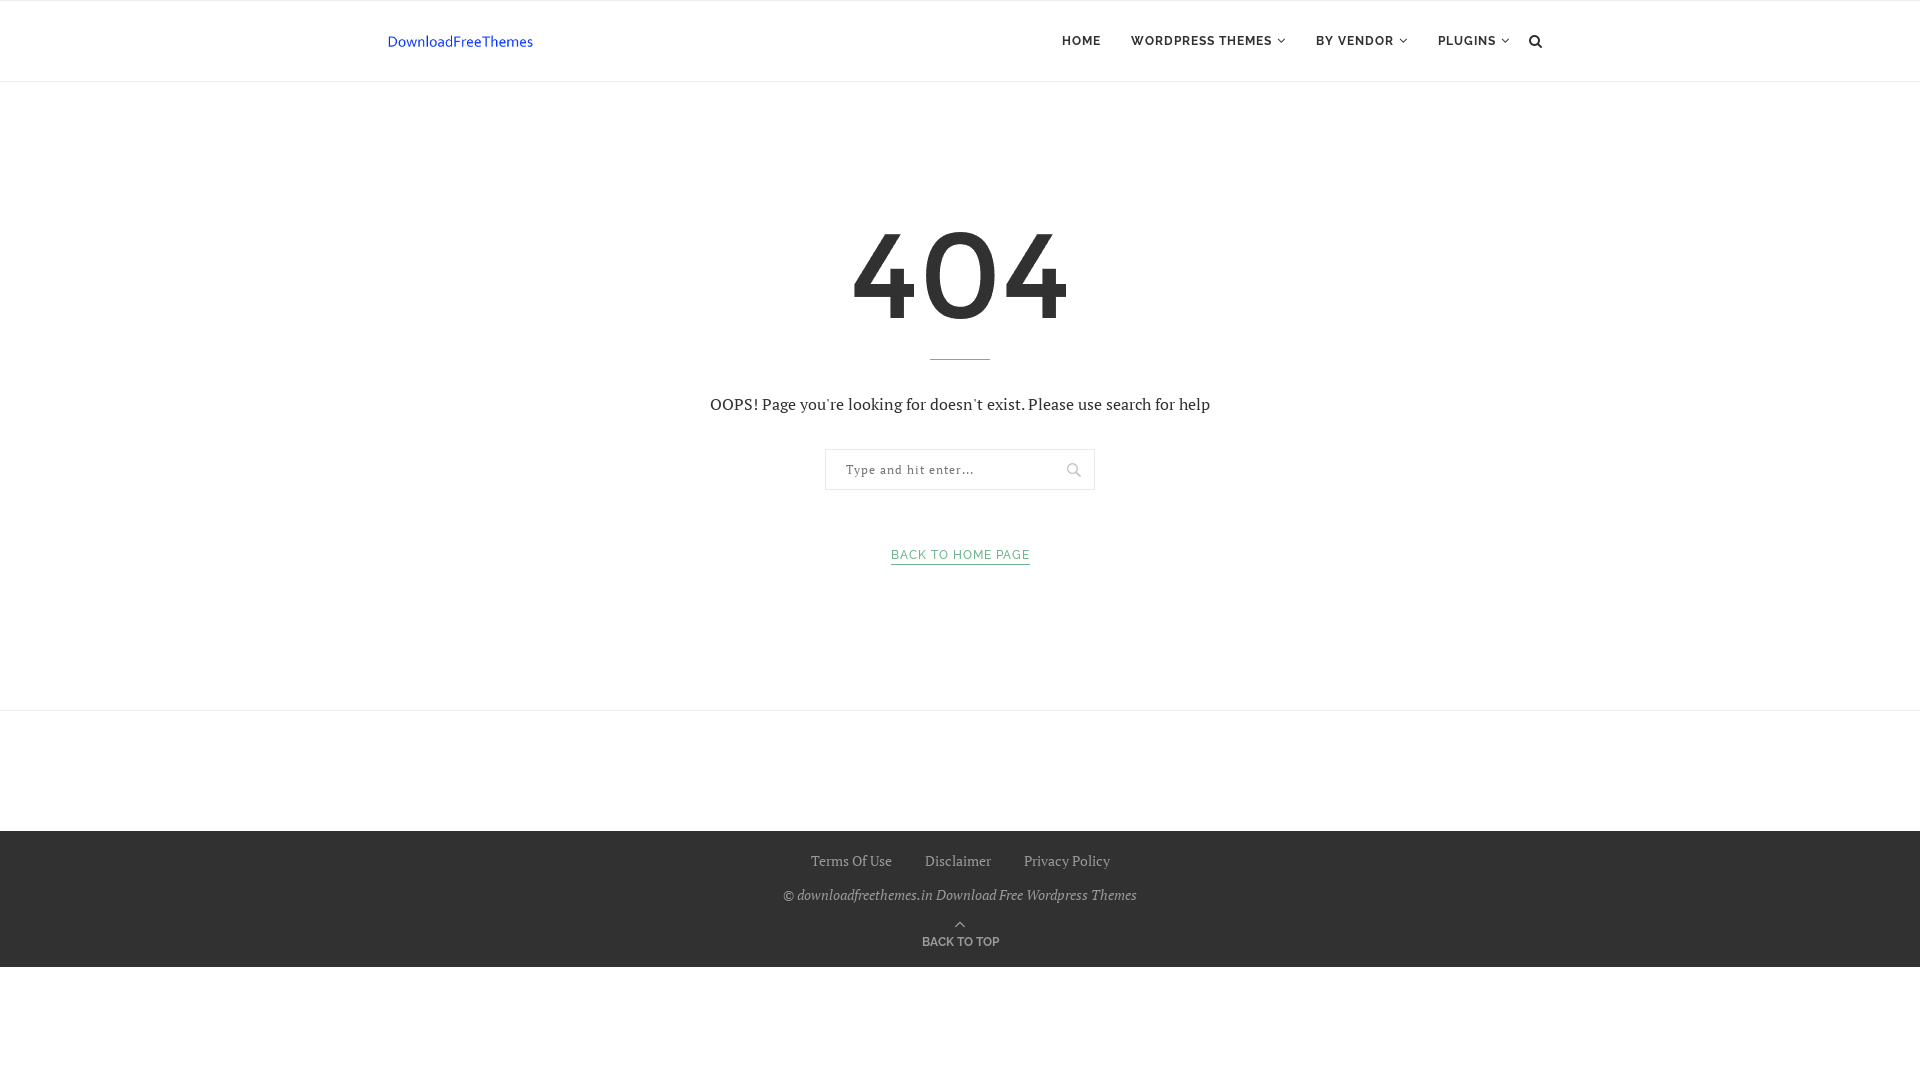 The image size is (1920, 1080). Describe the element at coordinates (1067, 860) in the screenshot. I see `Privacy Policy` at that location.